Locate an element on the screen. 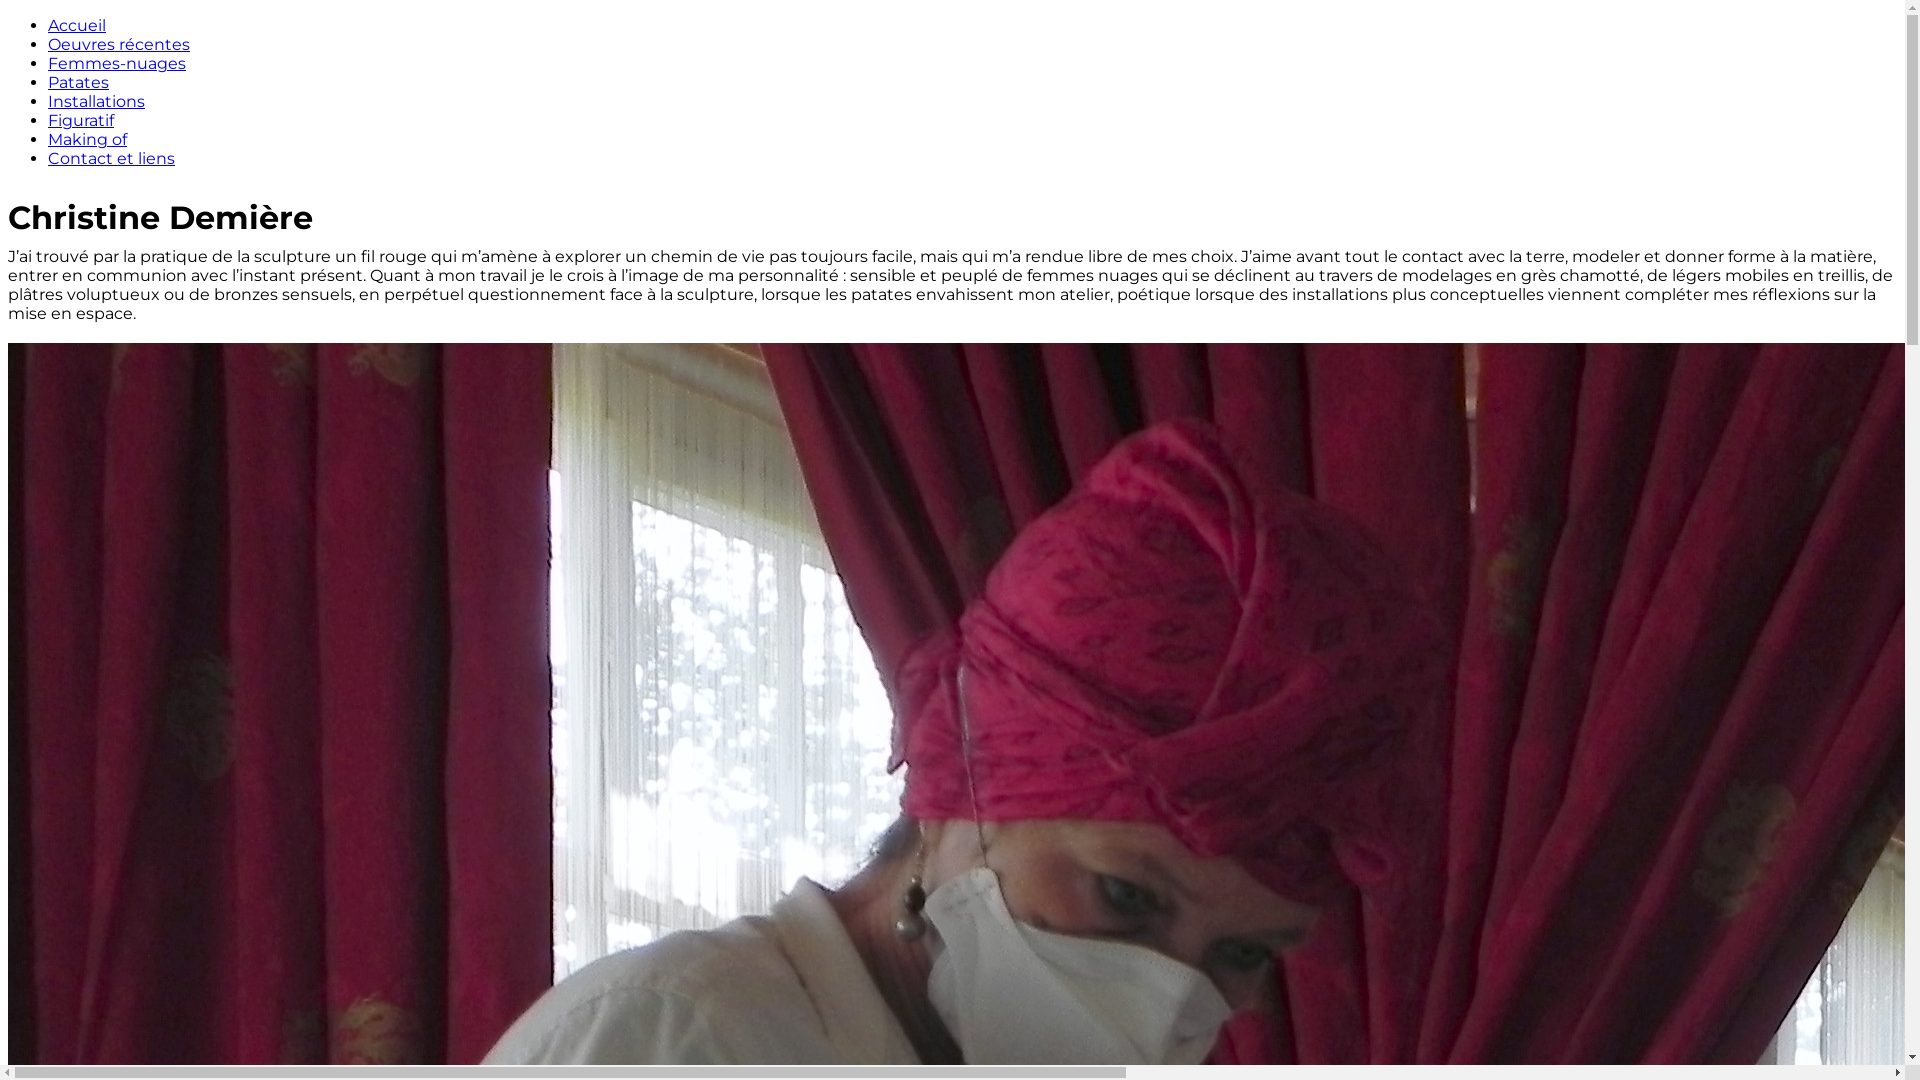 The image size is (1920, 1080). Accueil is located at coordinates (77, 26).